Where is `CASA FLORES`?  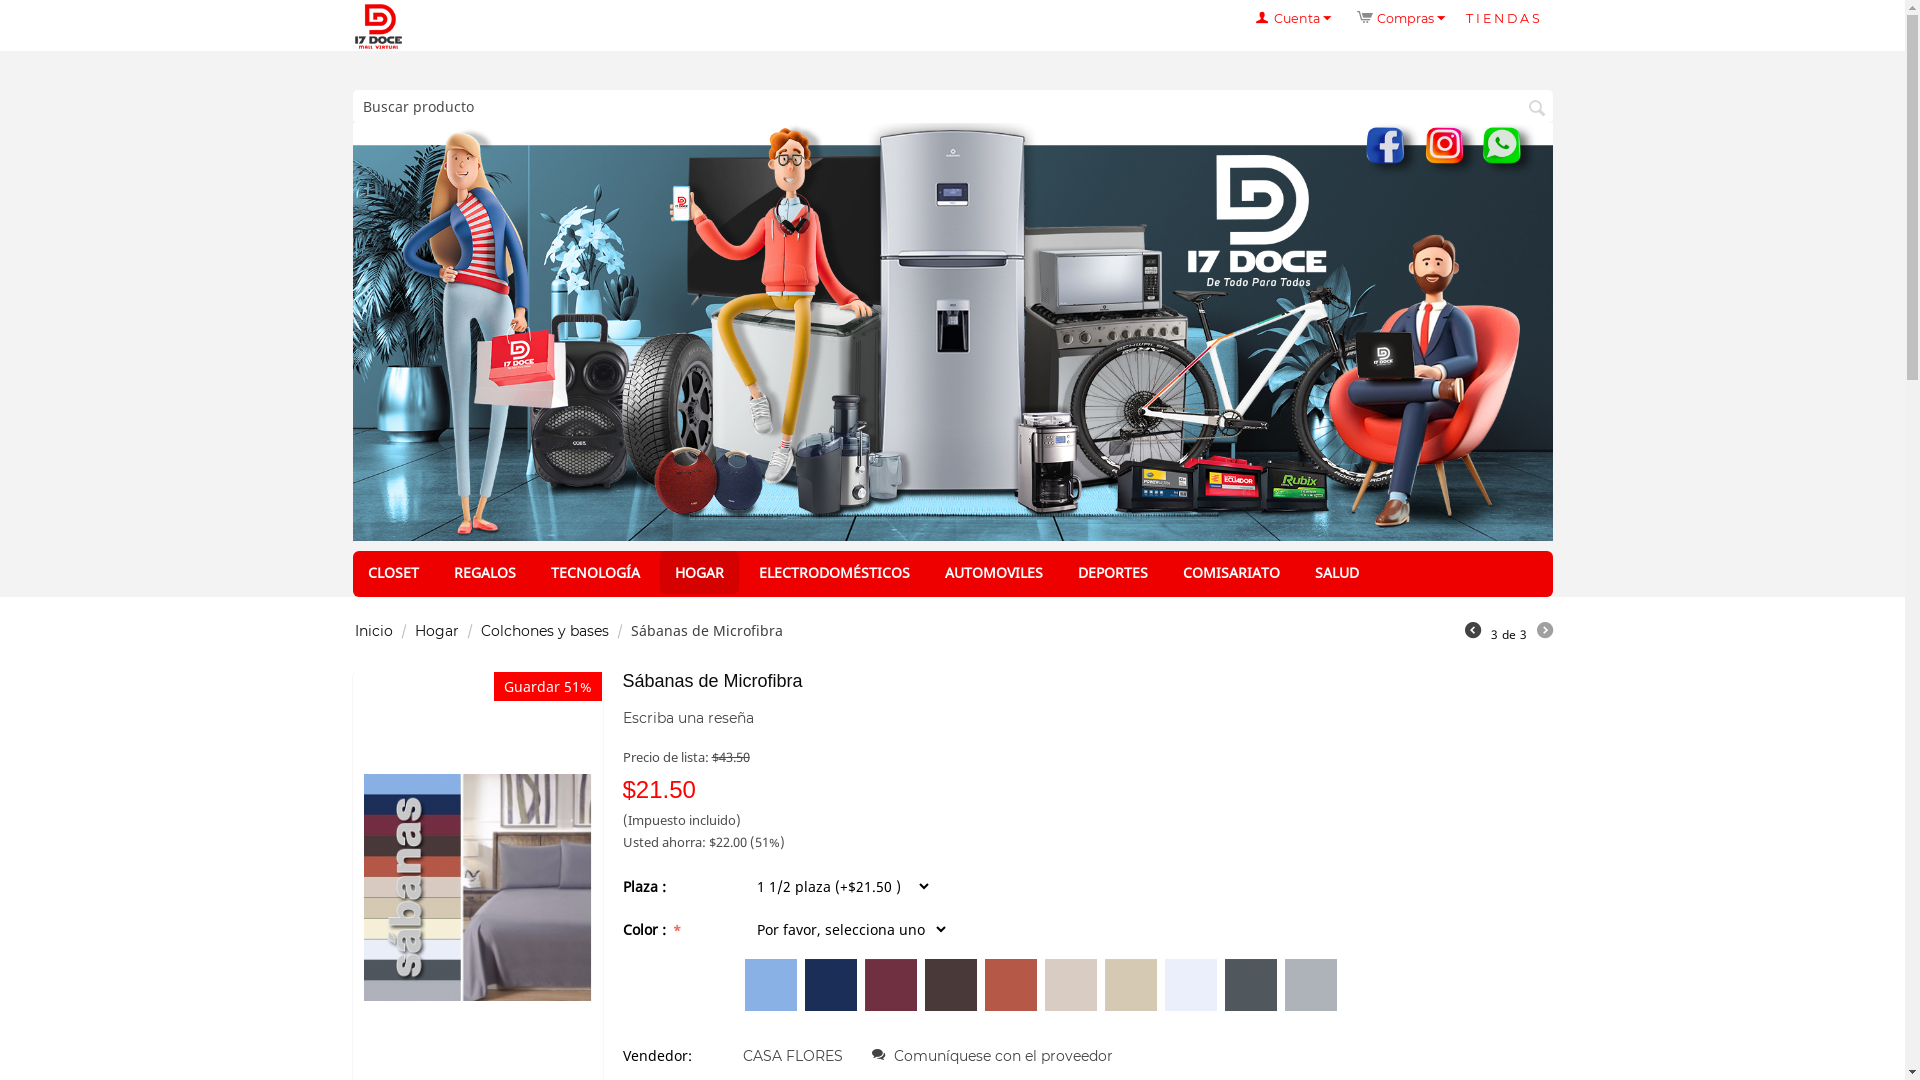
CASA FLORES is located at coordinates (792, 1056).